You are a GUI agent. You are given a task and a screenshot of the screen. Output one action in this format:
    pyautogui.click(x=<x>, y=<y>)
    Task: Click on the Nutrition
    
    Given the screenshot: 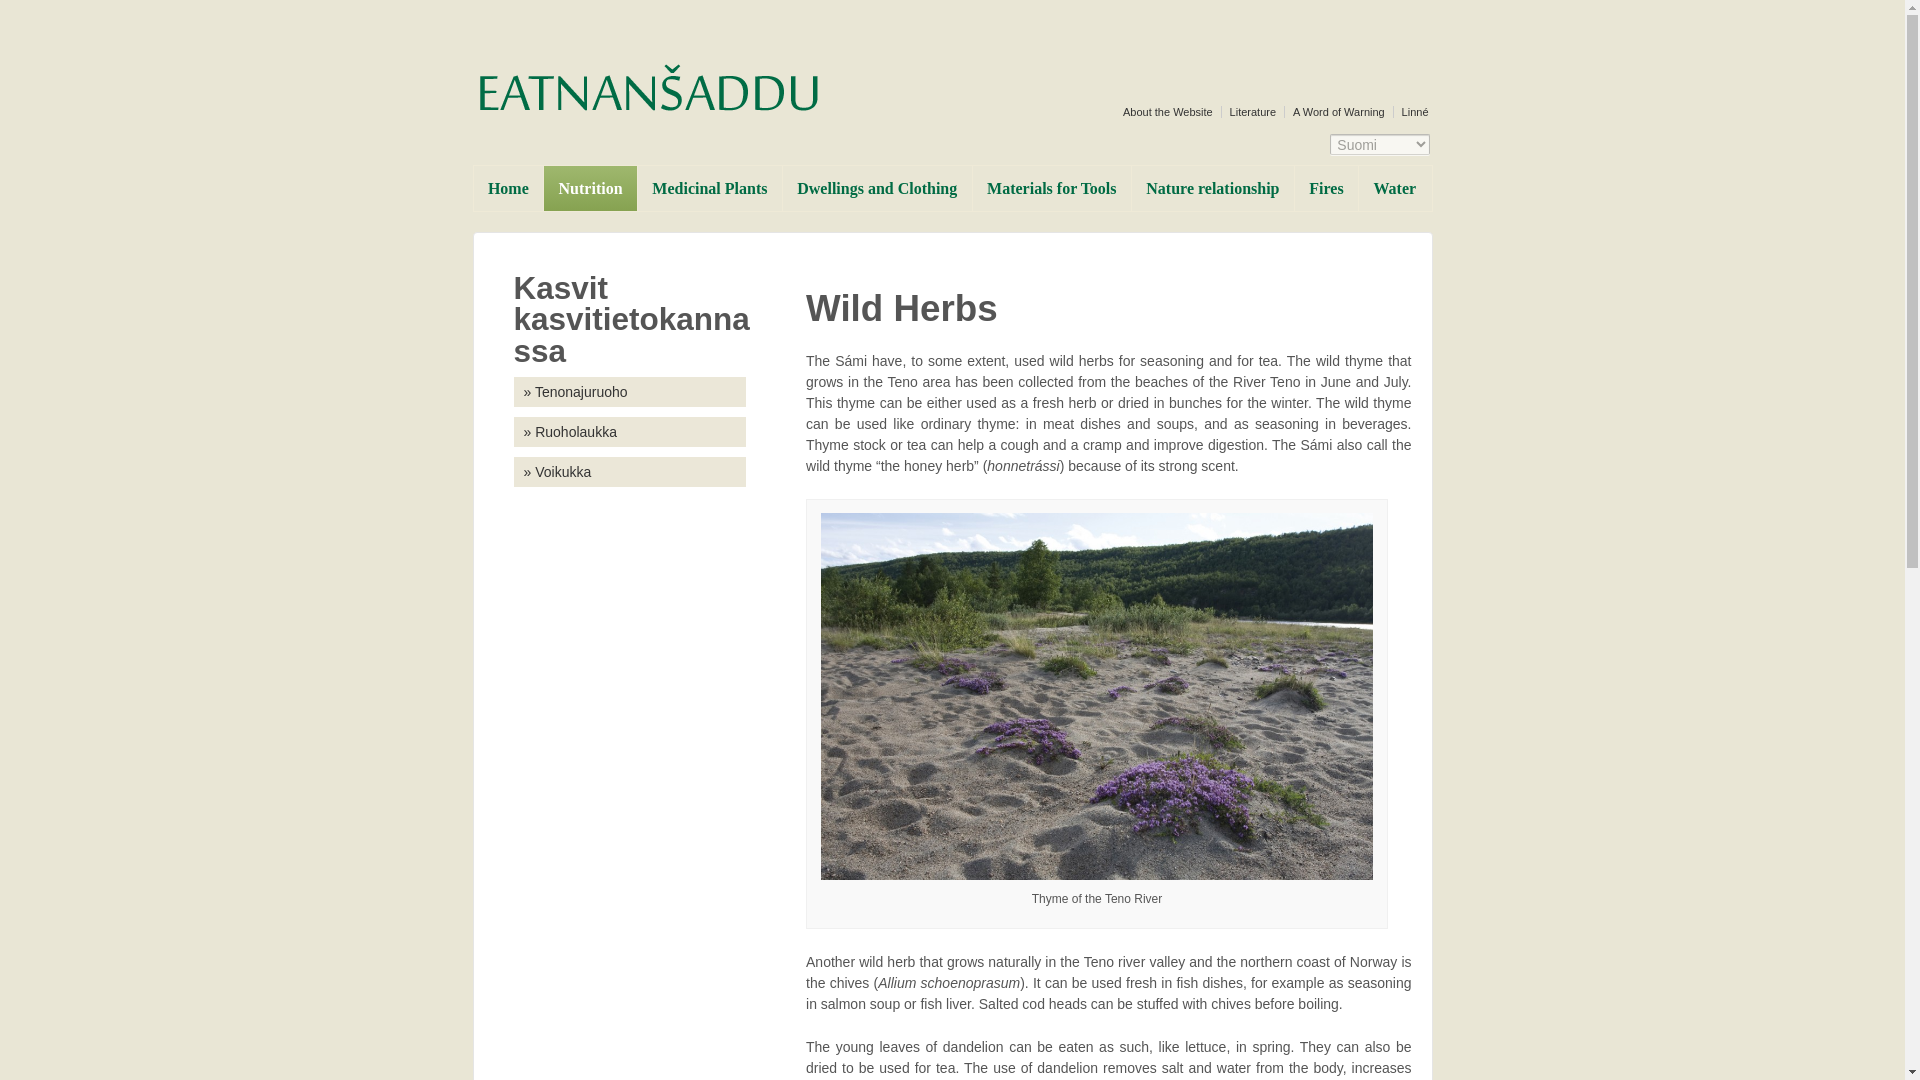 What is the action you would take?
    pyautogui.click(x=590, y=188)
    